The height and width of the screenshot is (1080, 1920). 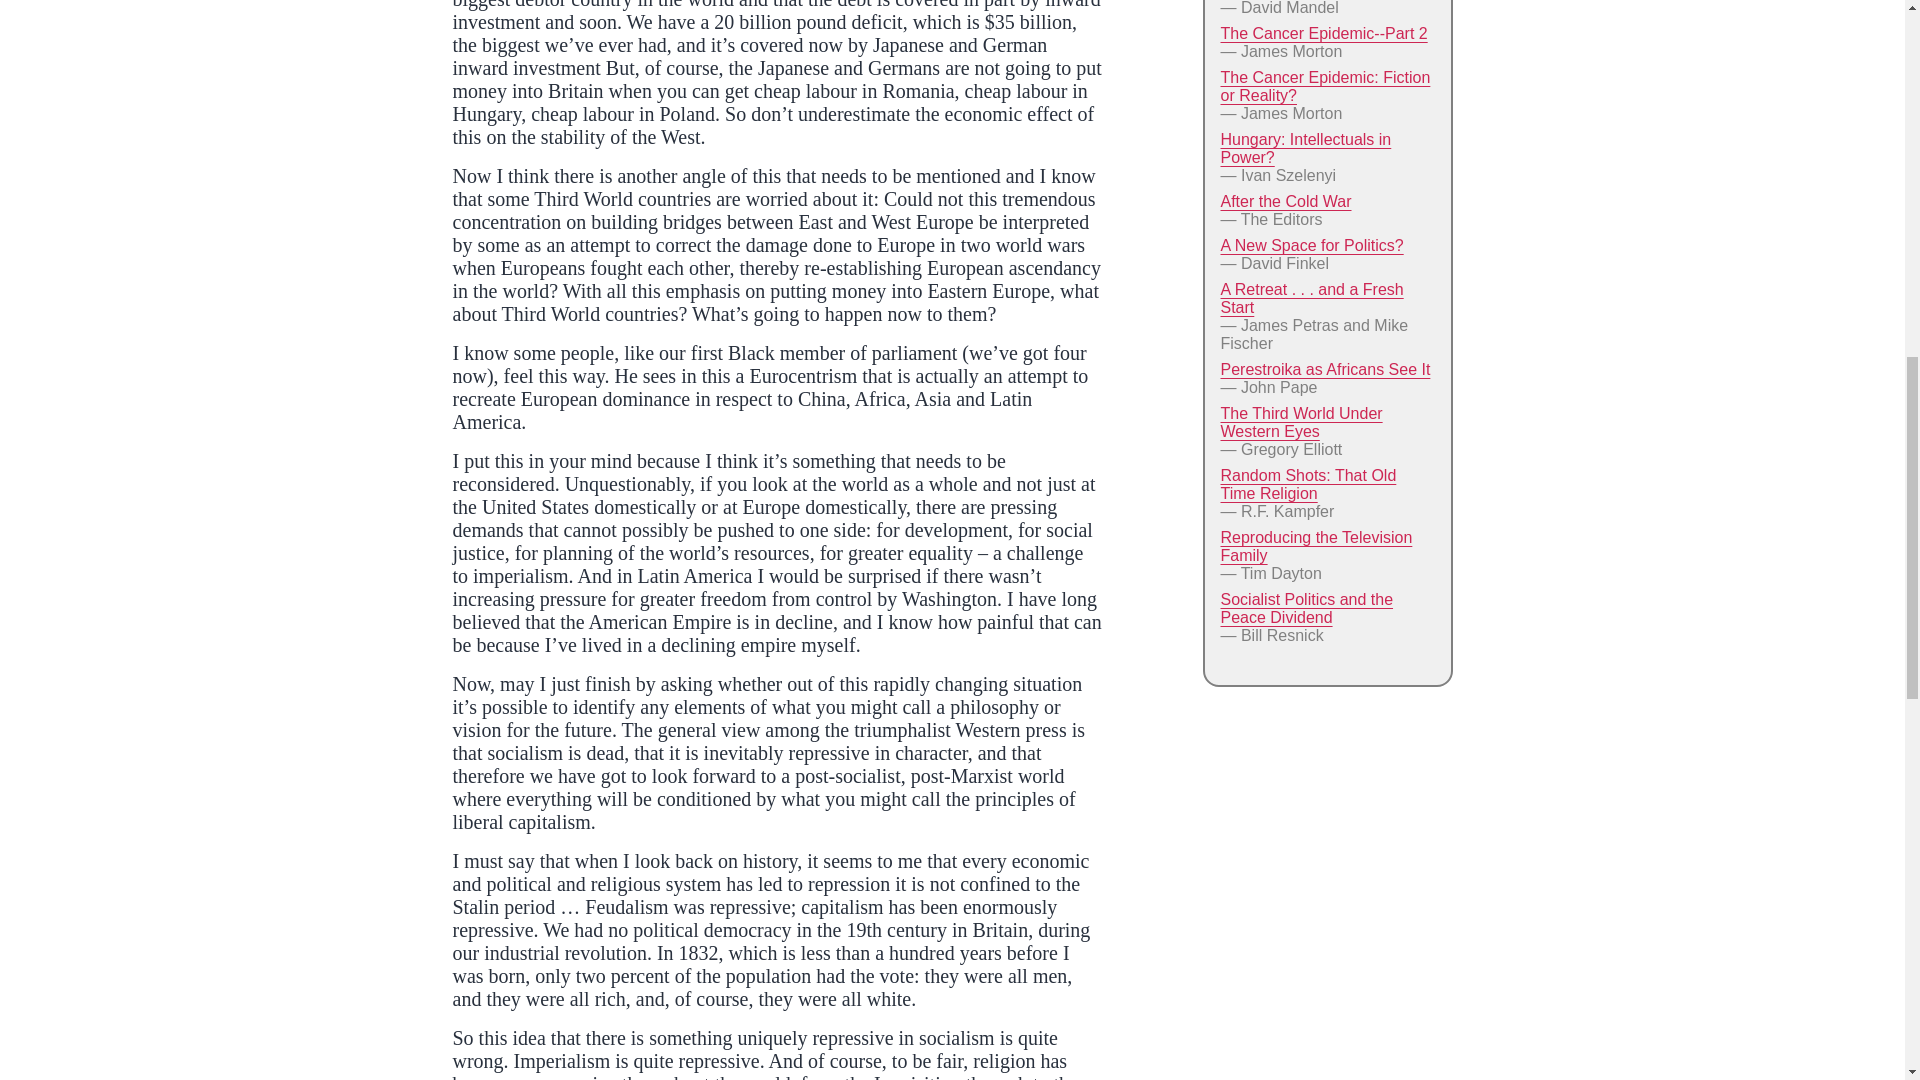 I want to click on Perestroika as Africans See It, so click(x=1324, y=369).